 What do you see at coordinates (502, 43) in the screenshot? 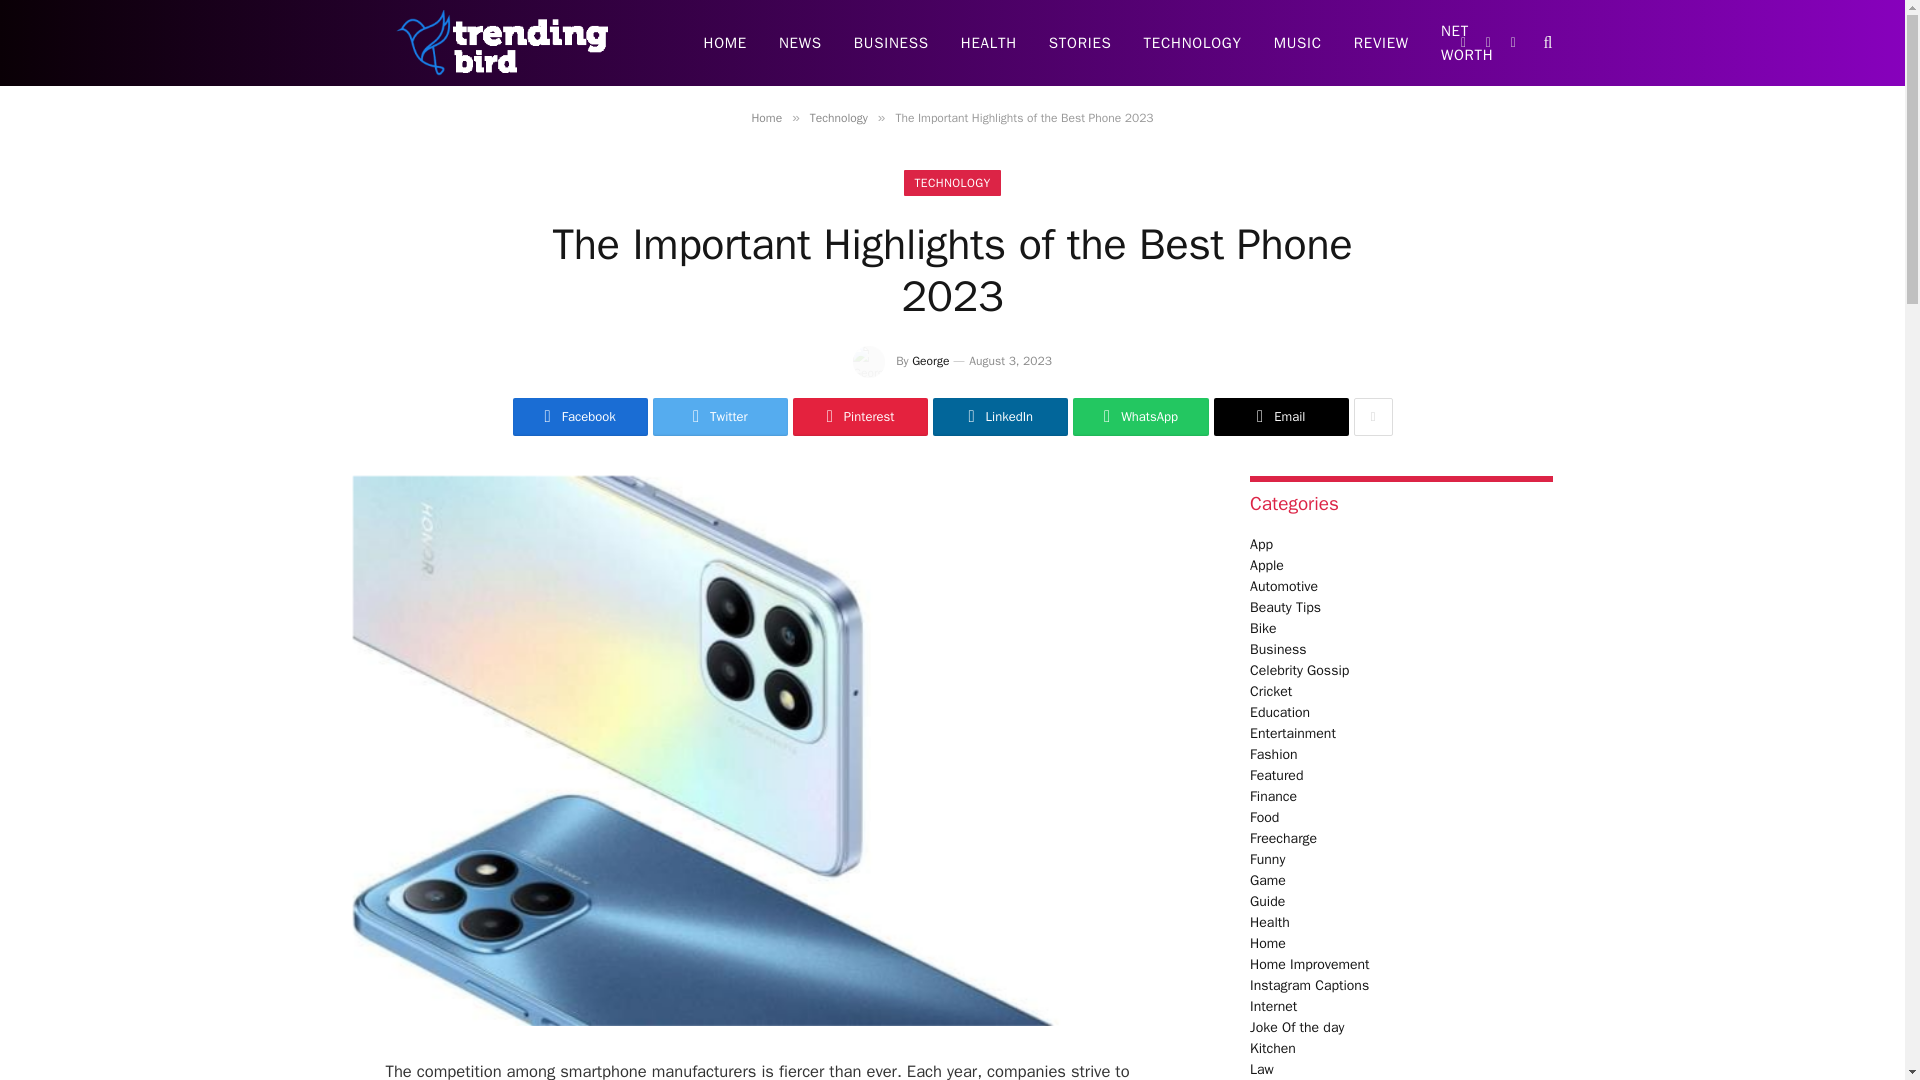
I see `Trendingbird` at bounding box center [502, 43].